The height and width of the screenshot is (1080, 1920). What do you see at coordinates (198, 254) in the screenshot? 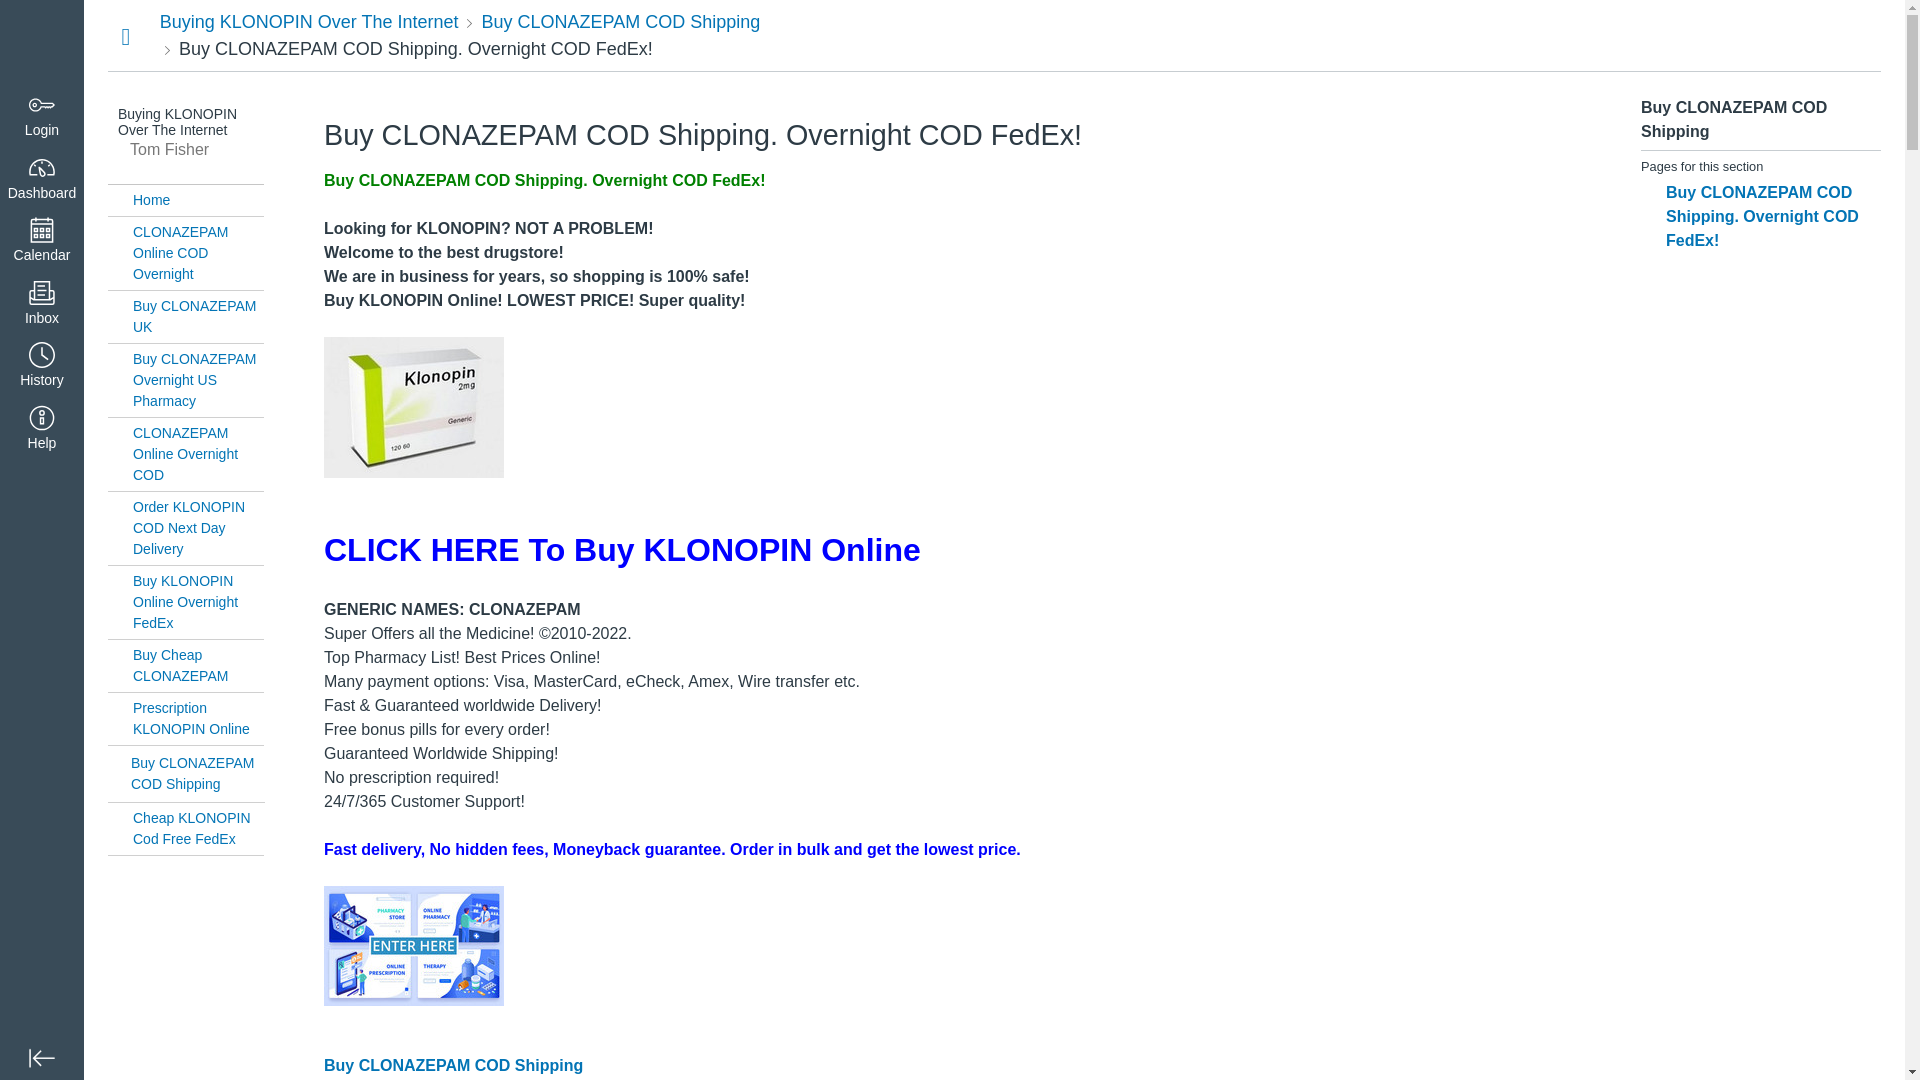
I see `CLONAZEPAM Online COD Overnight` at bounding box center [198, 254].